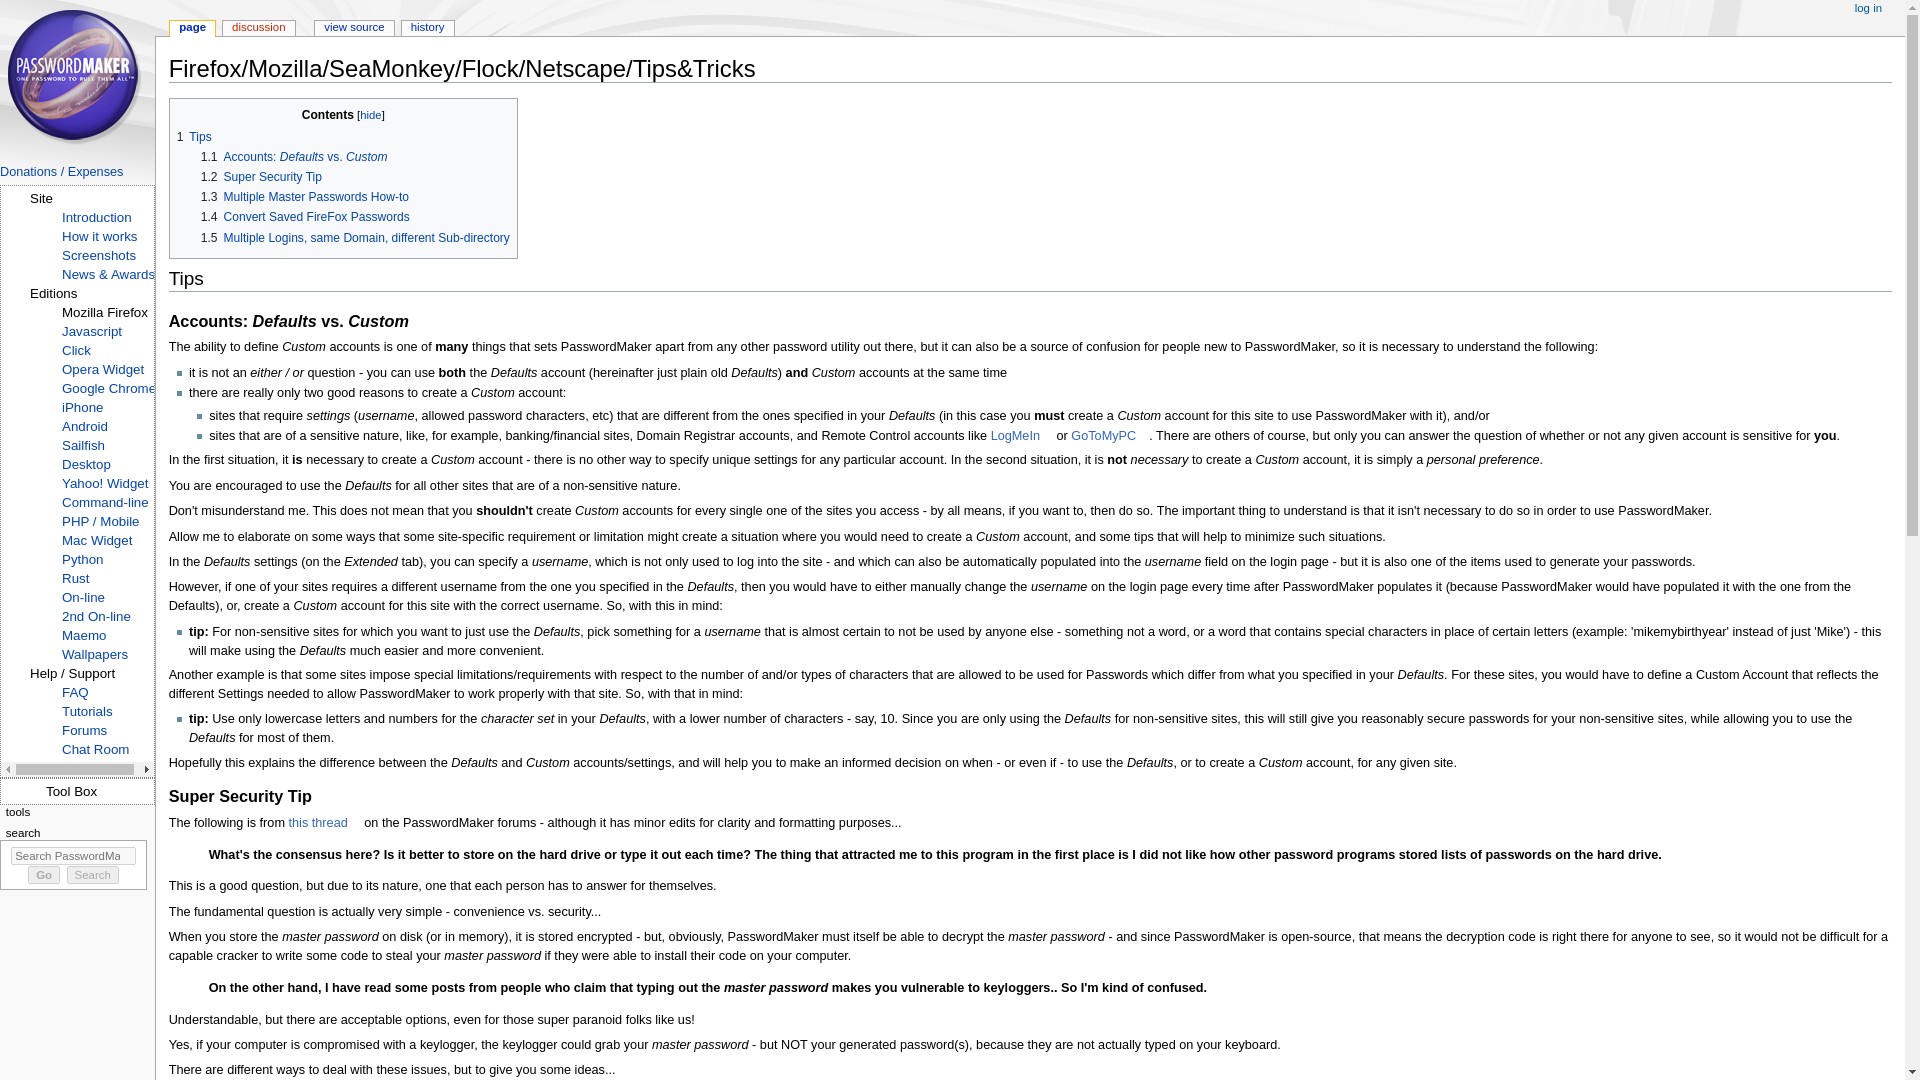  What do you see at coordinates (427, 28) in the screenshot?
I see `history` at bounding box center [427, 28].